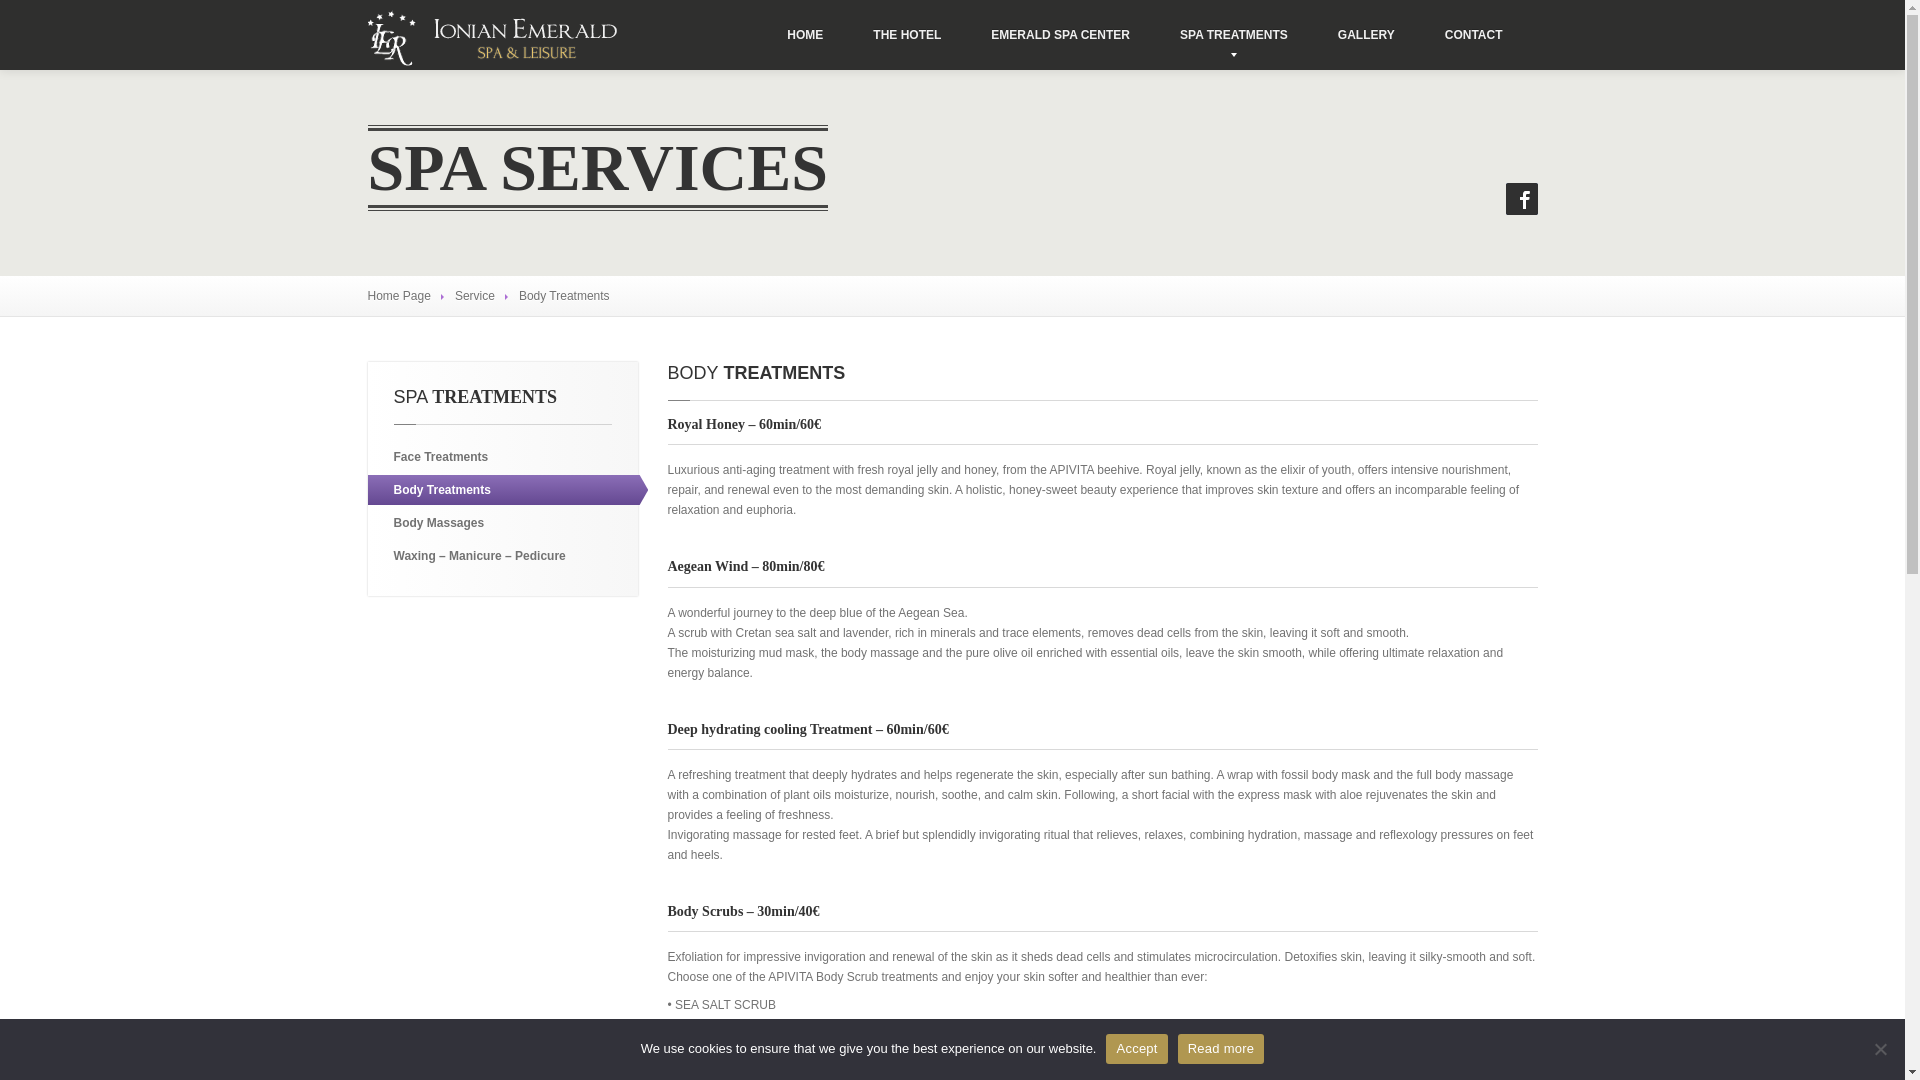  What do you see at coordinates (1474, 35) in the screenshot?
I see `CONTACT` at bounding box center [1474, 35].